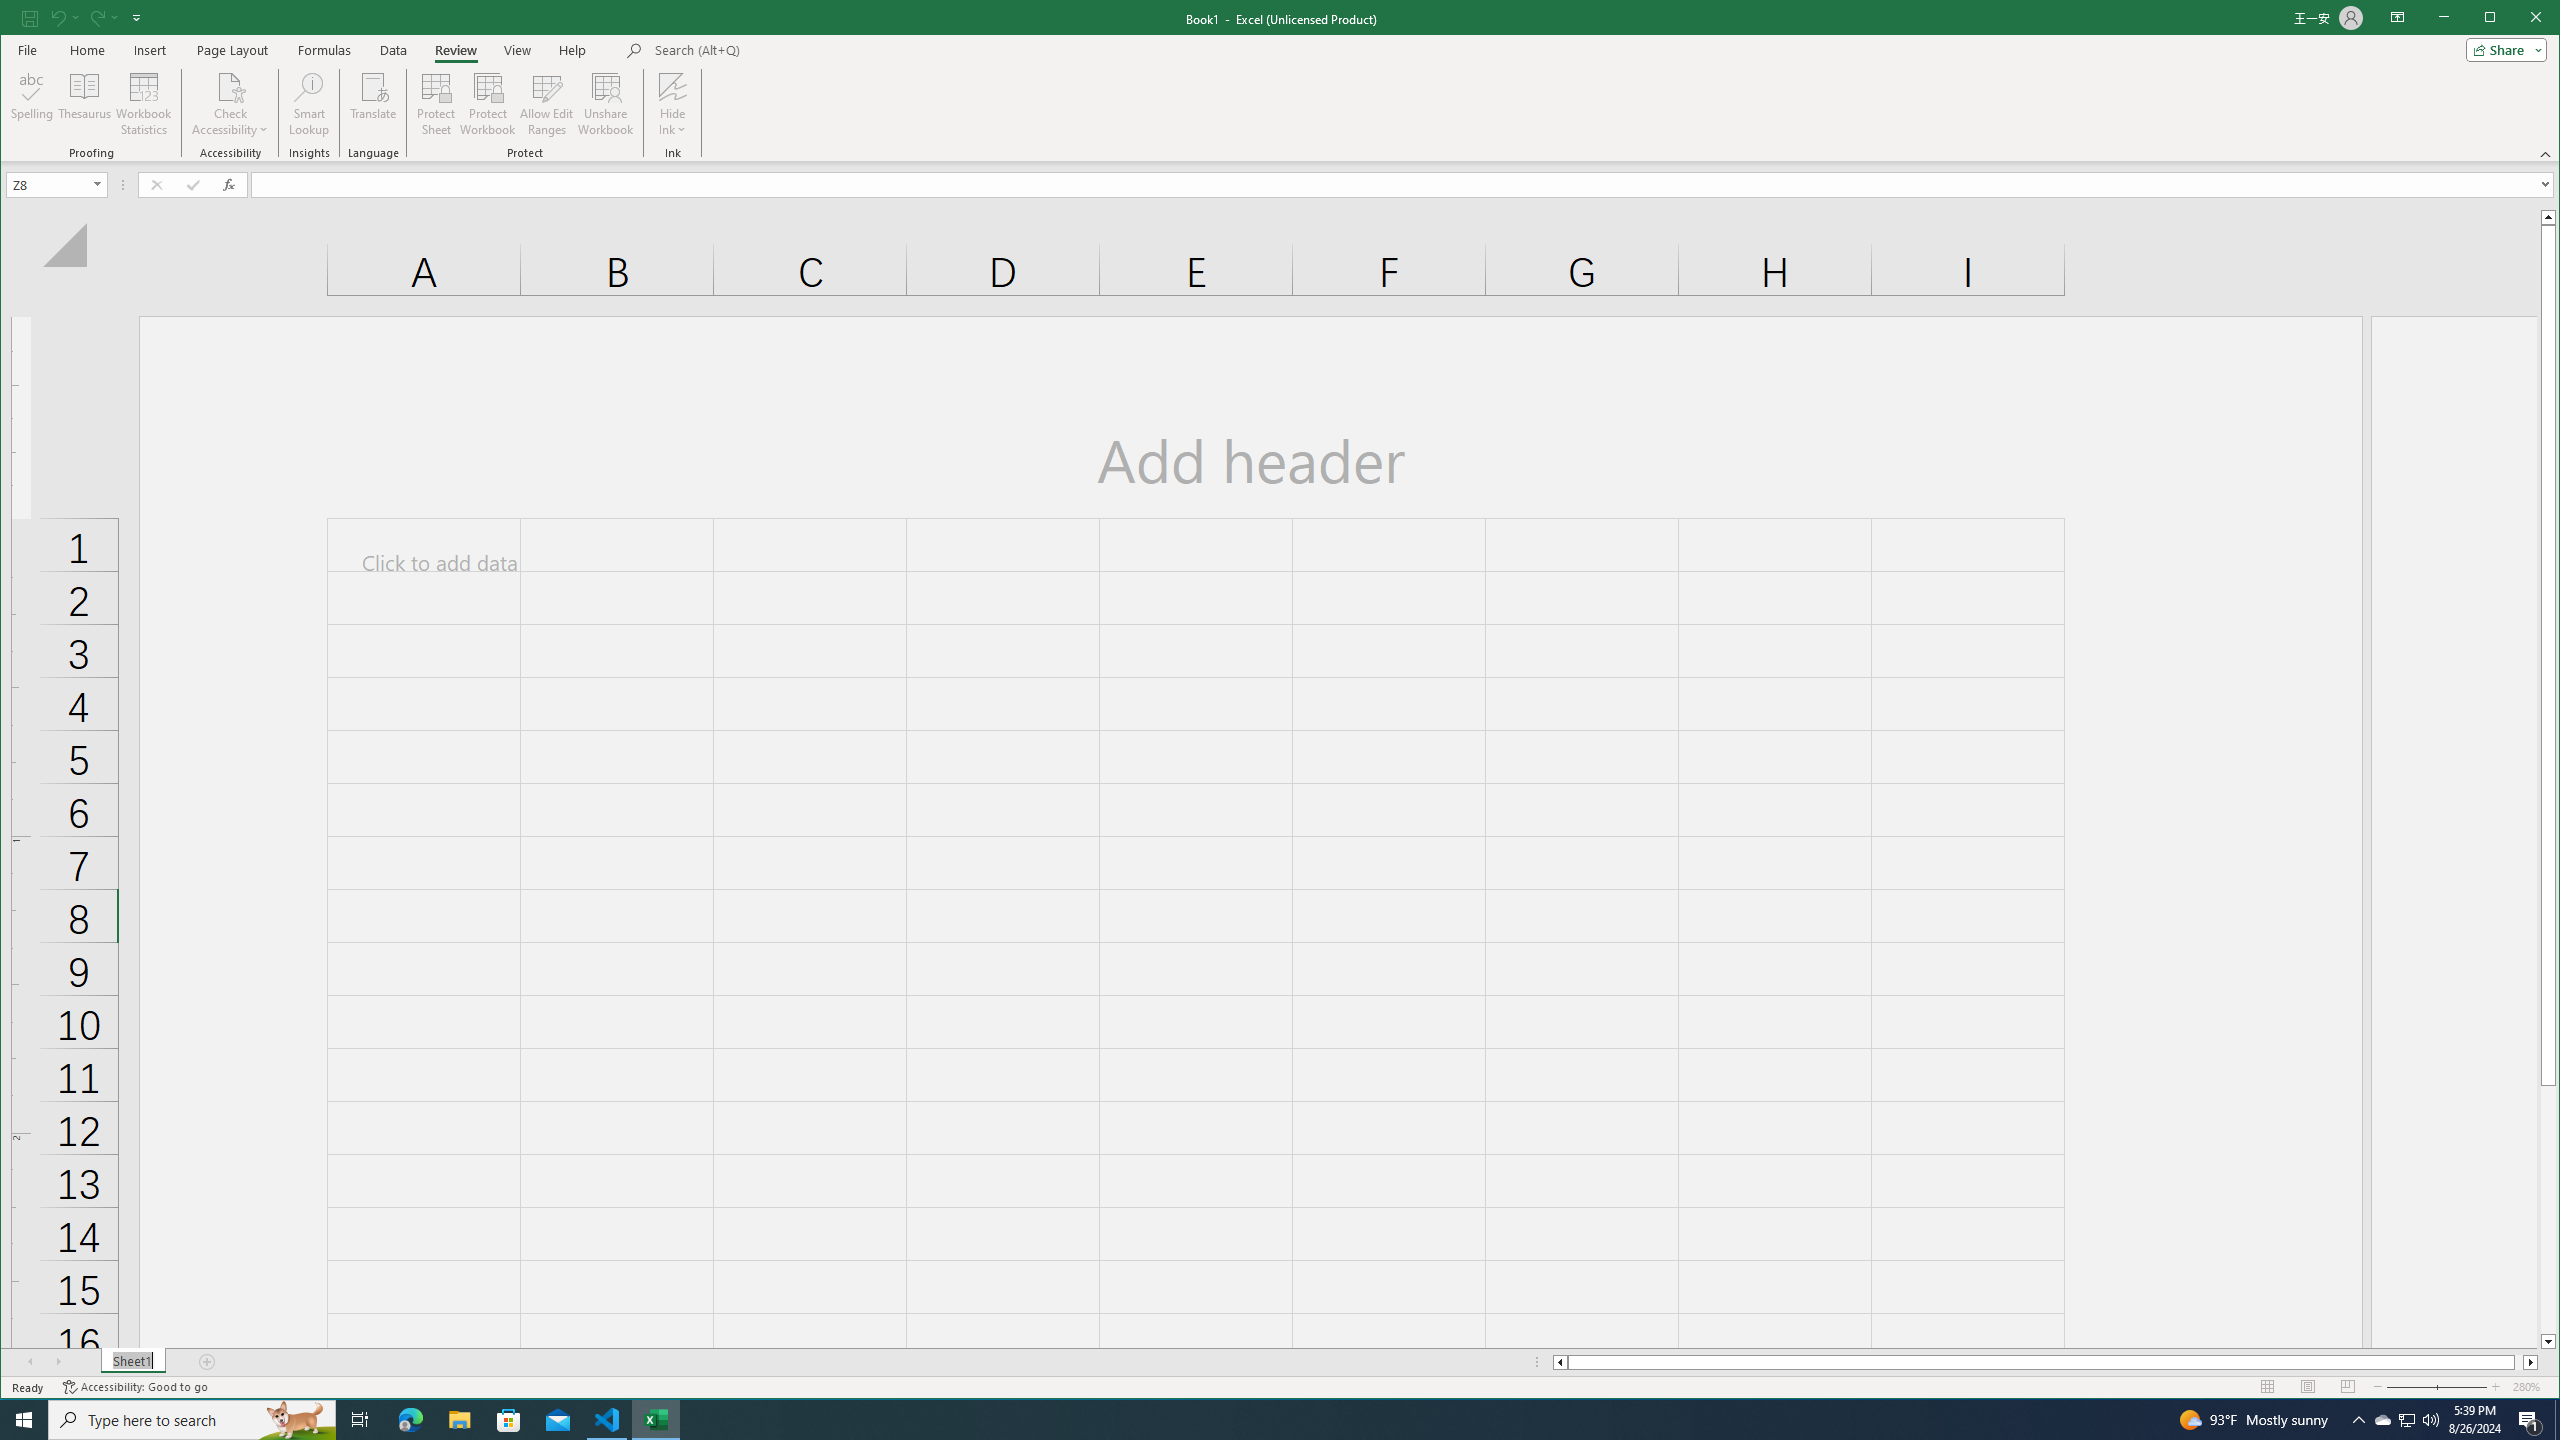 This screenshot has width=2560, height=1440. What do you see at coordinates (2548, 1342) in the screenshot?
I see `Line down` at bounding box center [2548, 1342].